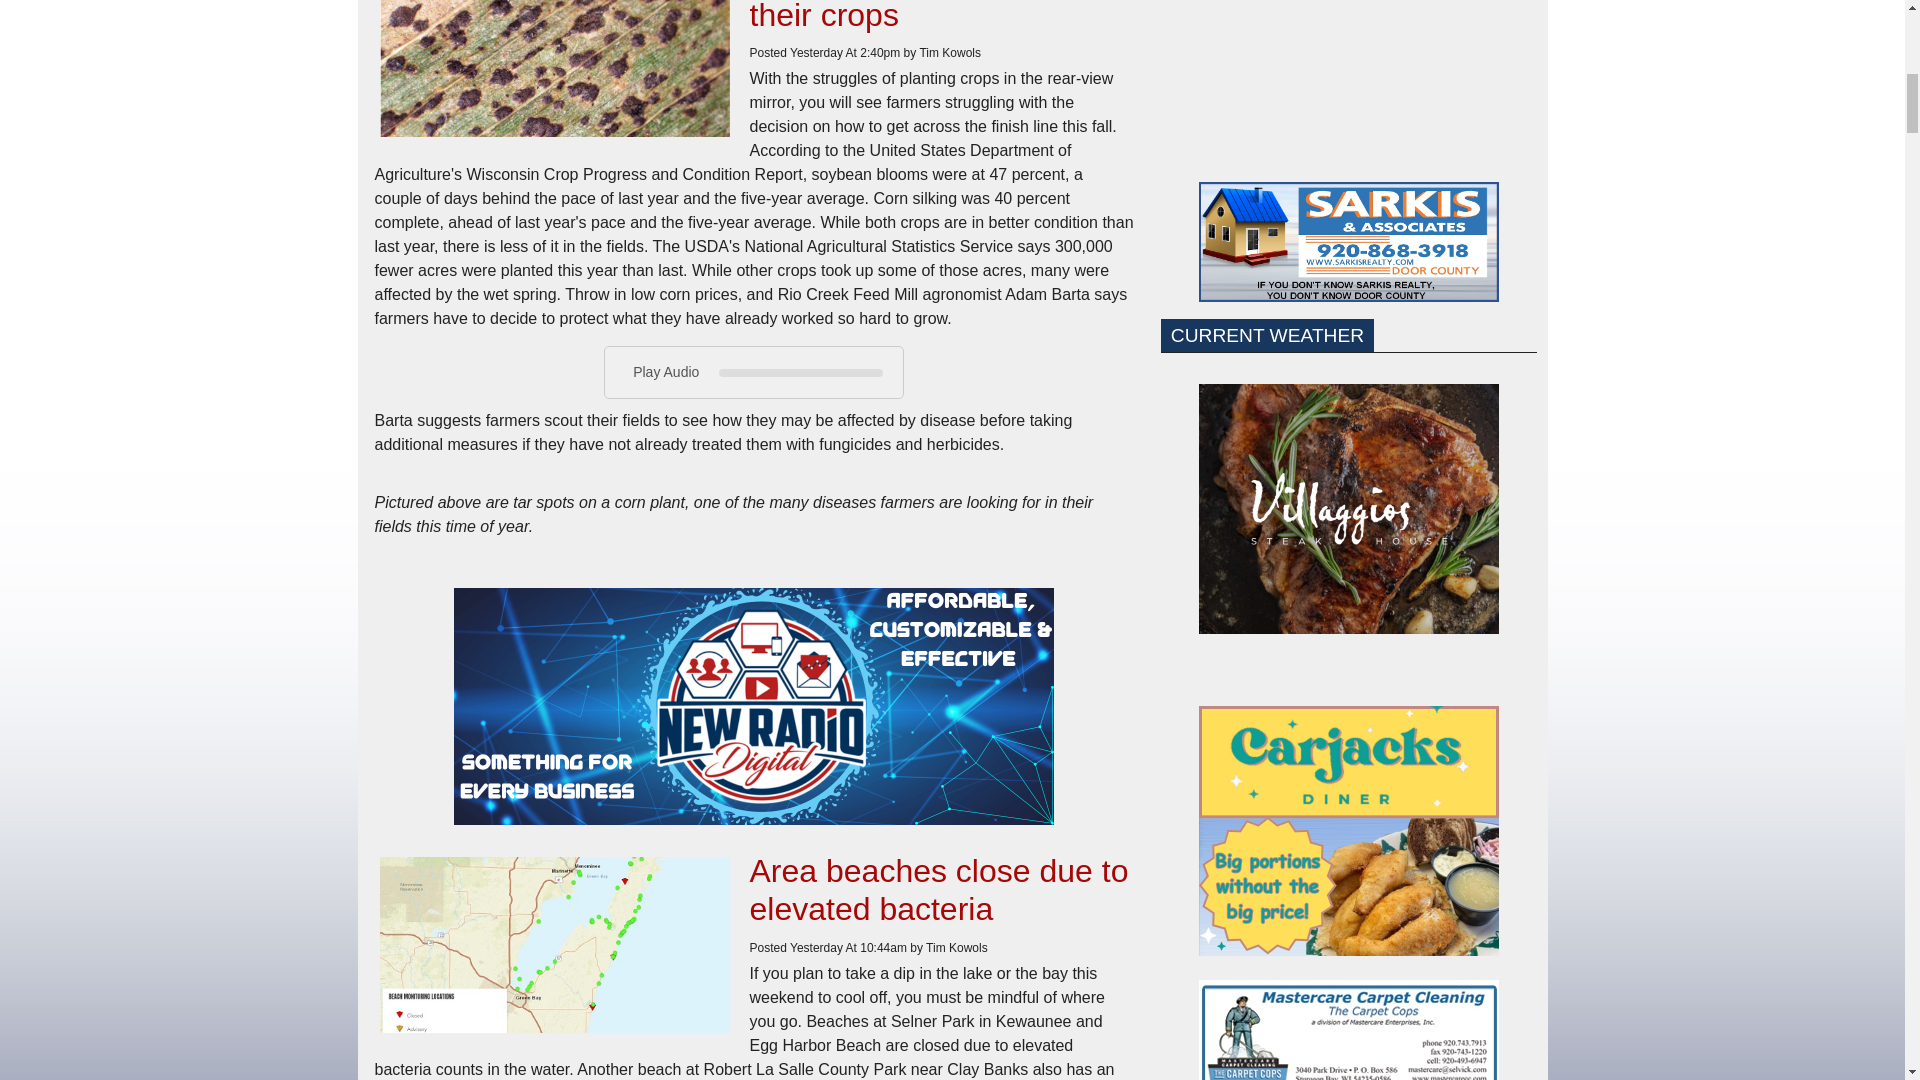 The height and width of the screenshot is (1080, 1920). What do you see at coordinates (1348, 78) in the screenshot?
I see `Advertisement` at bounding box center [1348, 78].